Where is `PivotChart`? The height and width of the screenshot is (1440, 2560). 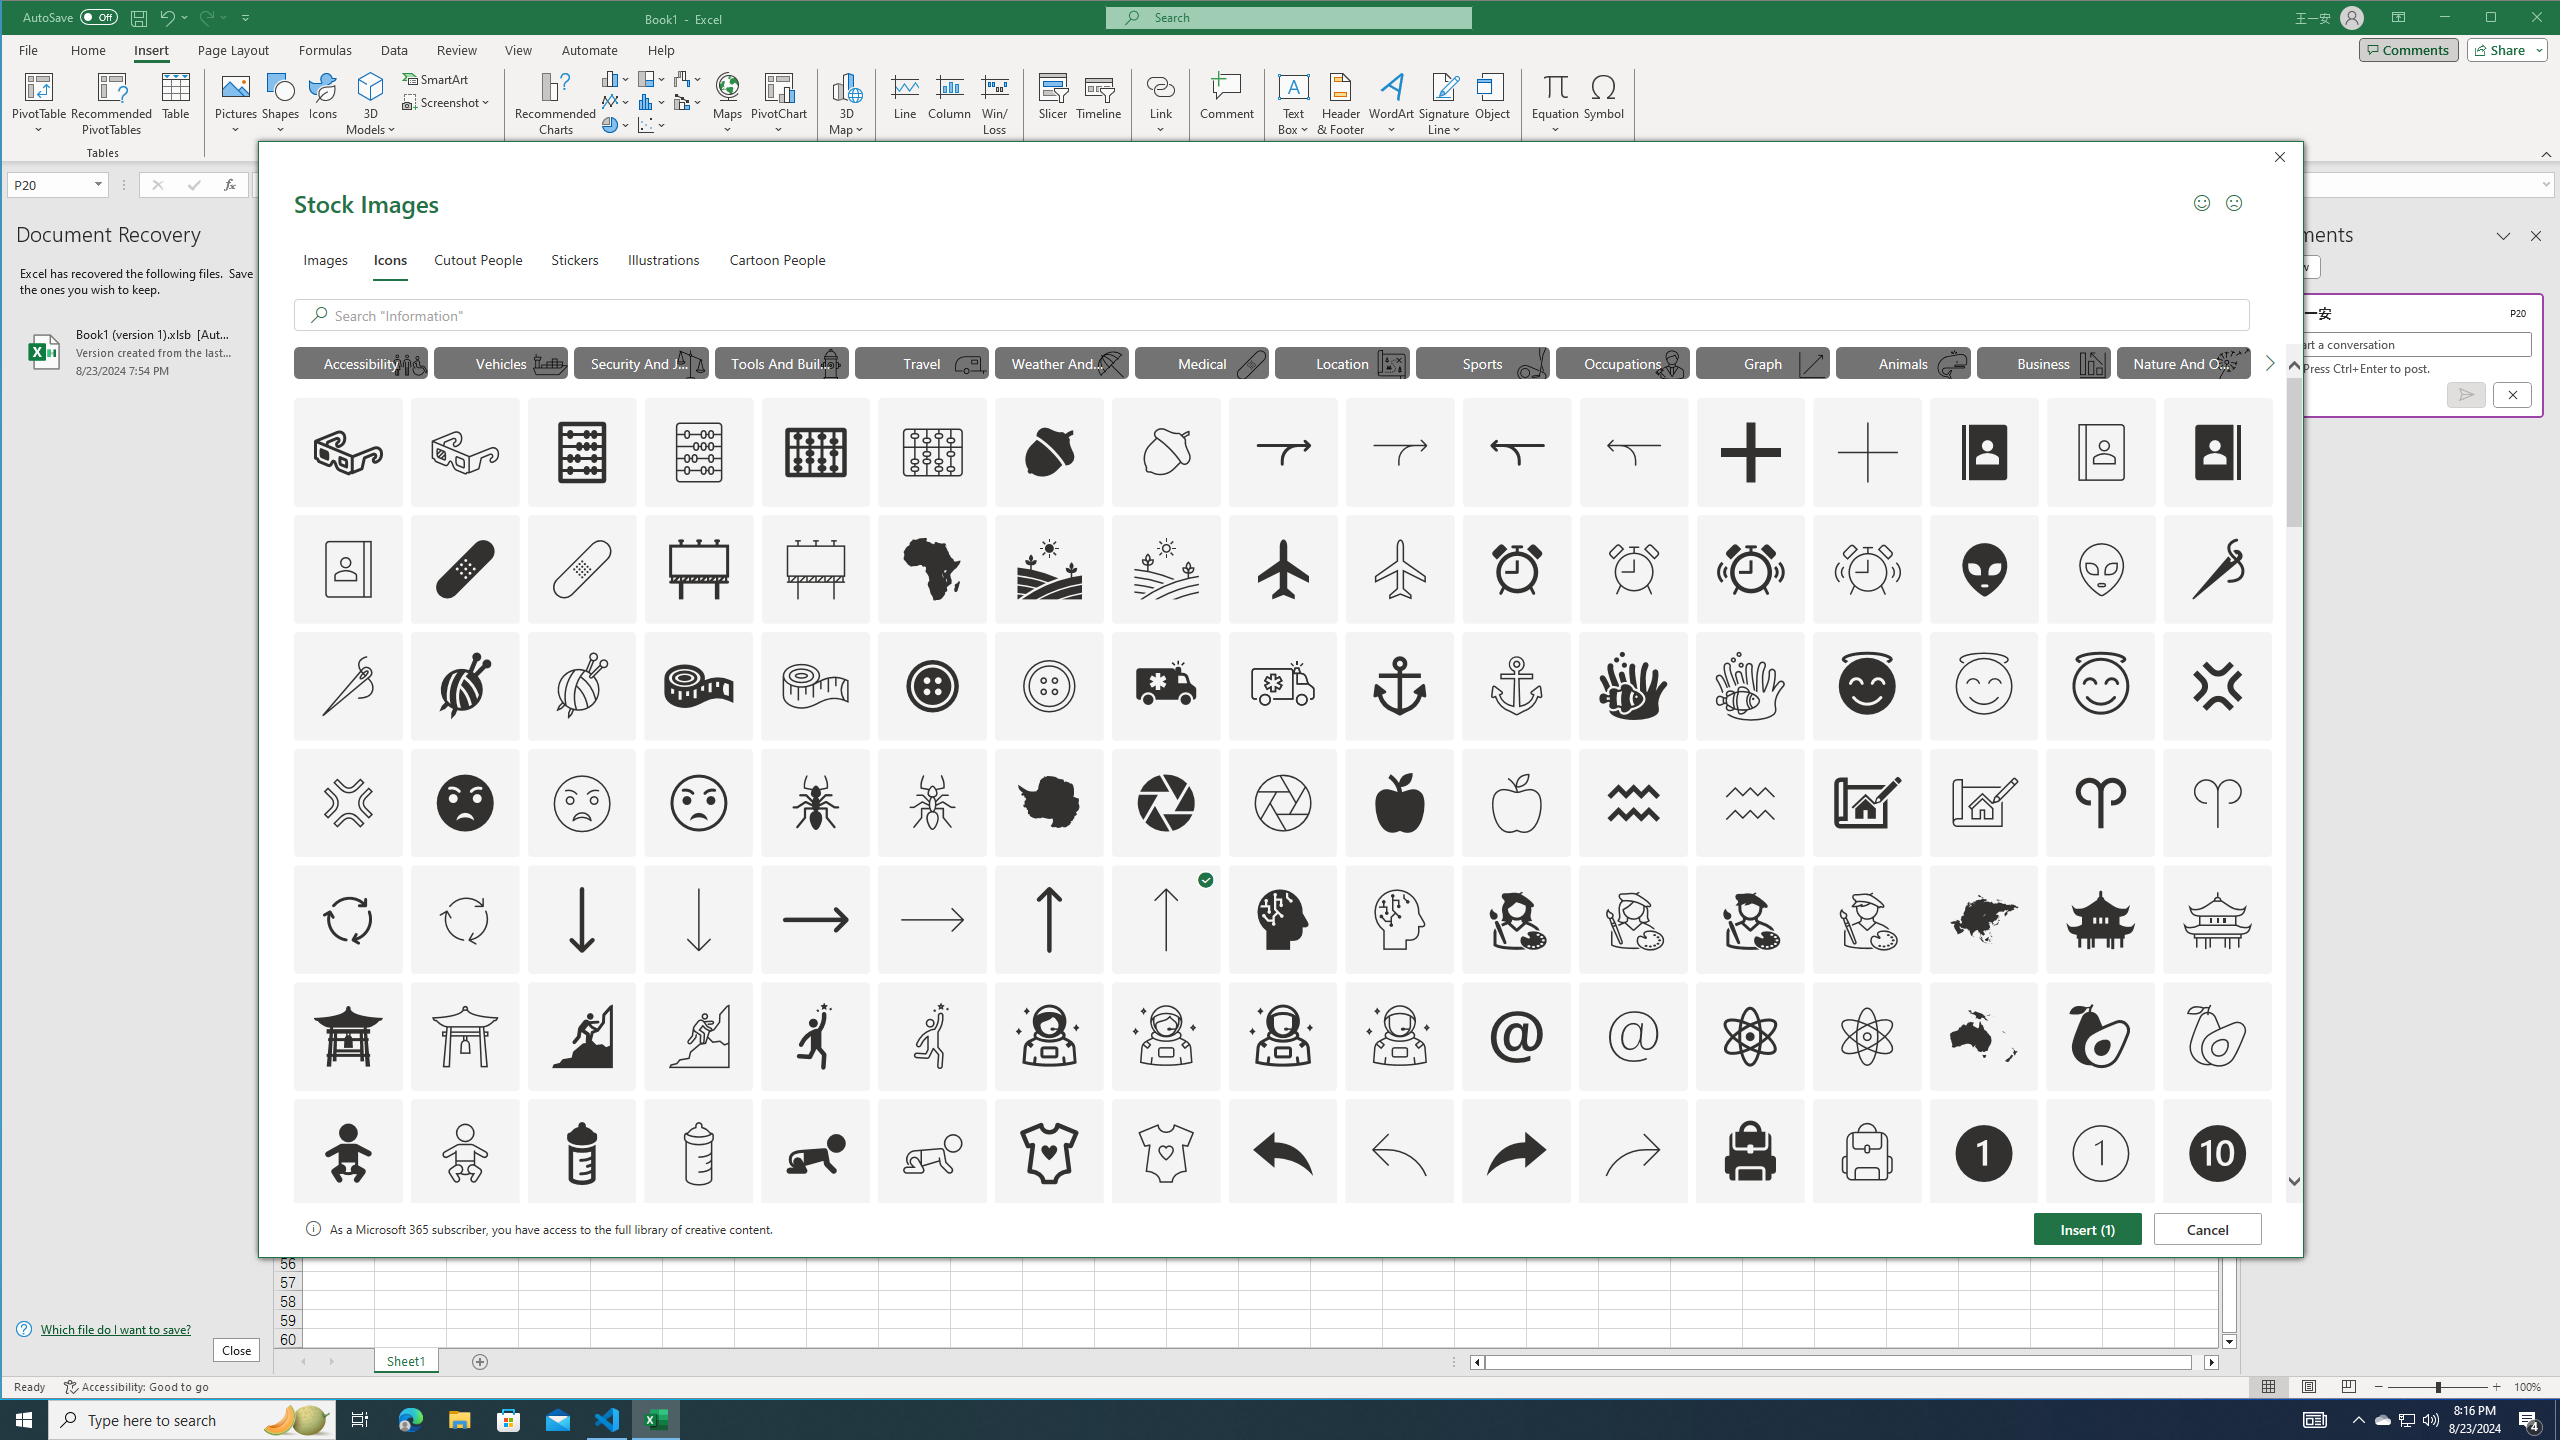 PivotChart is located at coordinates (779, 86).